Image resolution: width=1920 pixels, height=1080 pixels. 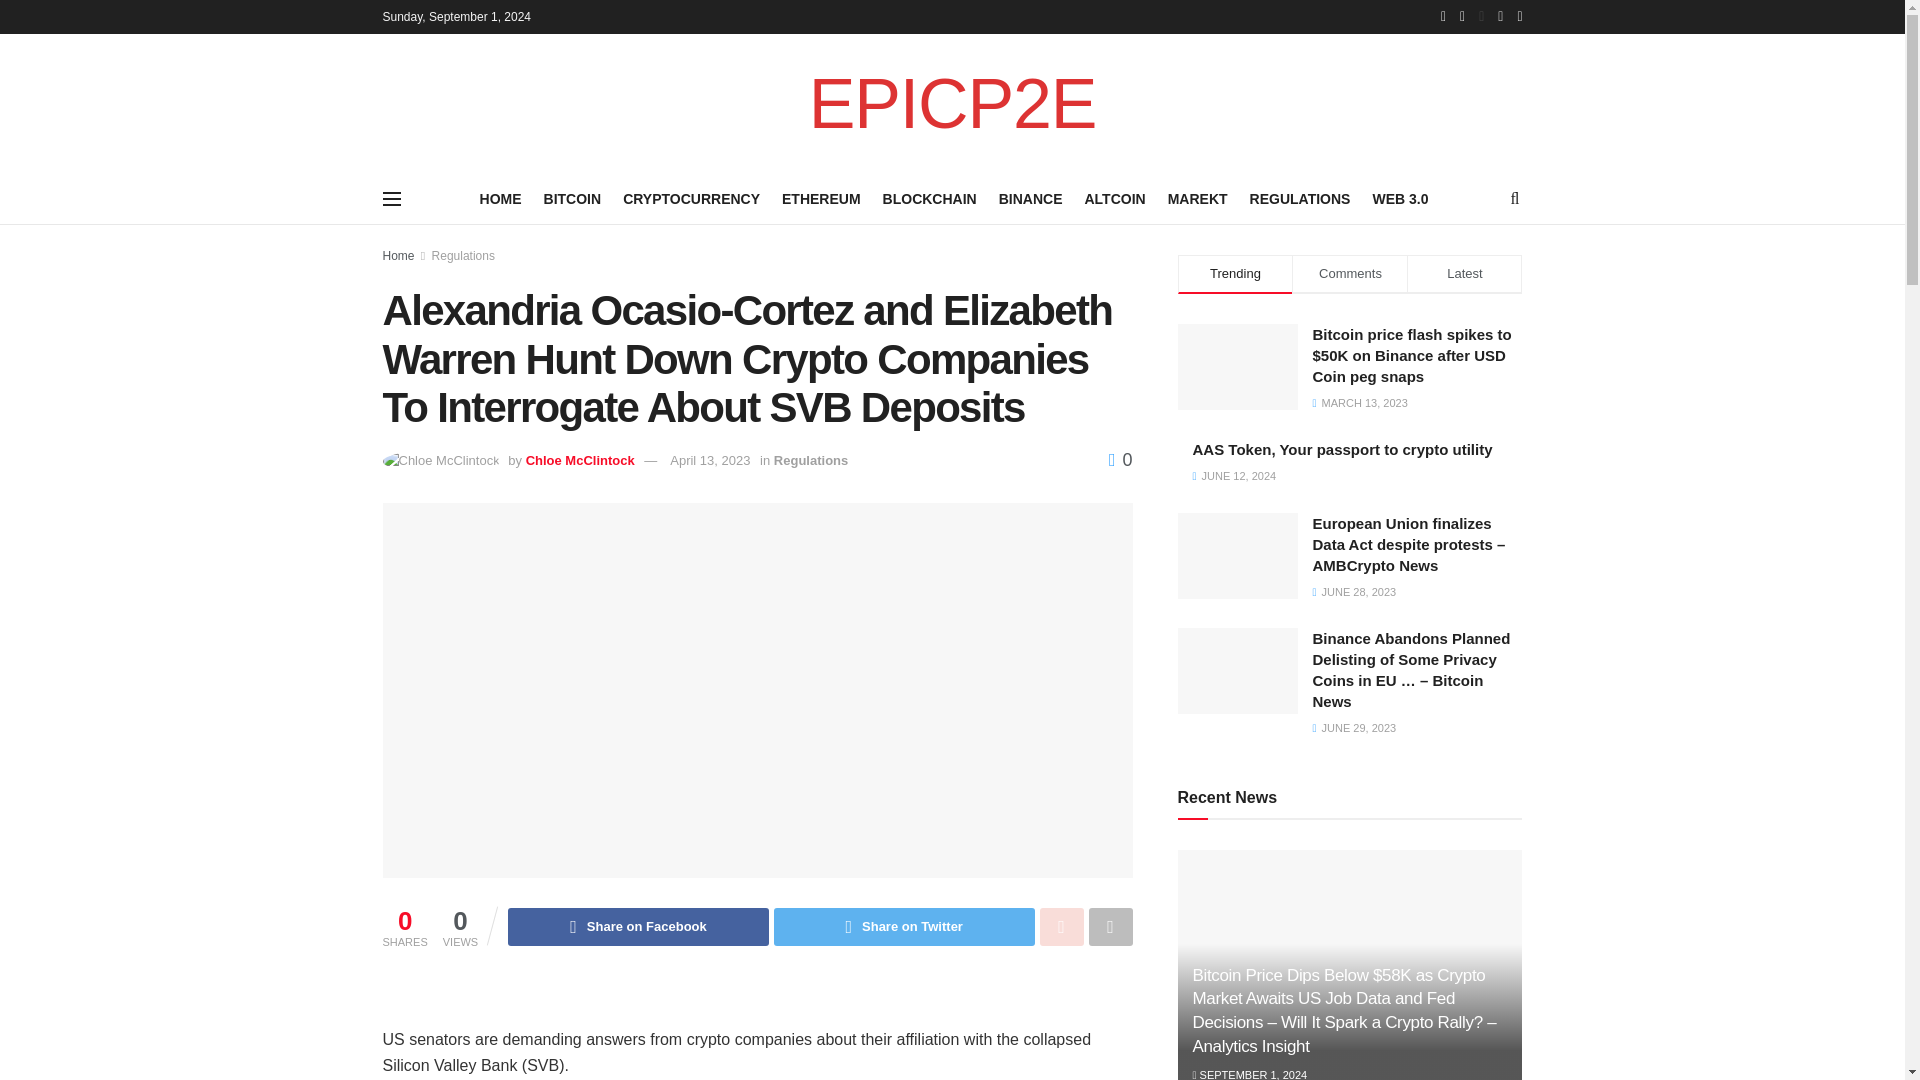 What do you see at coordinates (1114, 198) in the screenshot?
I see `ALTCOIN` at bounding box center [1114, 198].